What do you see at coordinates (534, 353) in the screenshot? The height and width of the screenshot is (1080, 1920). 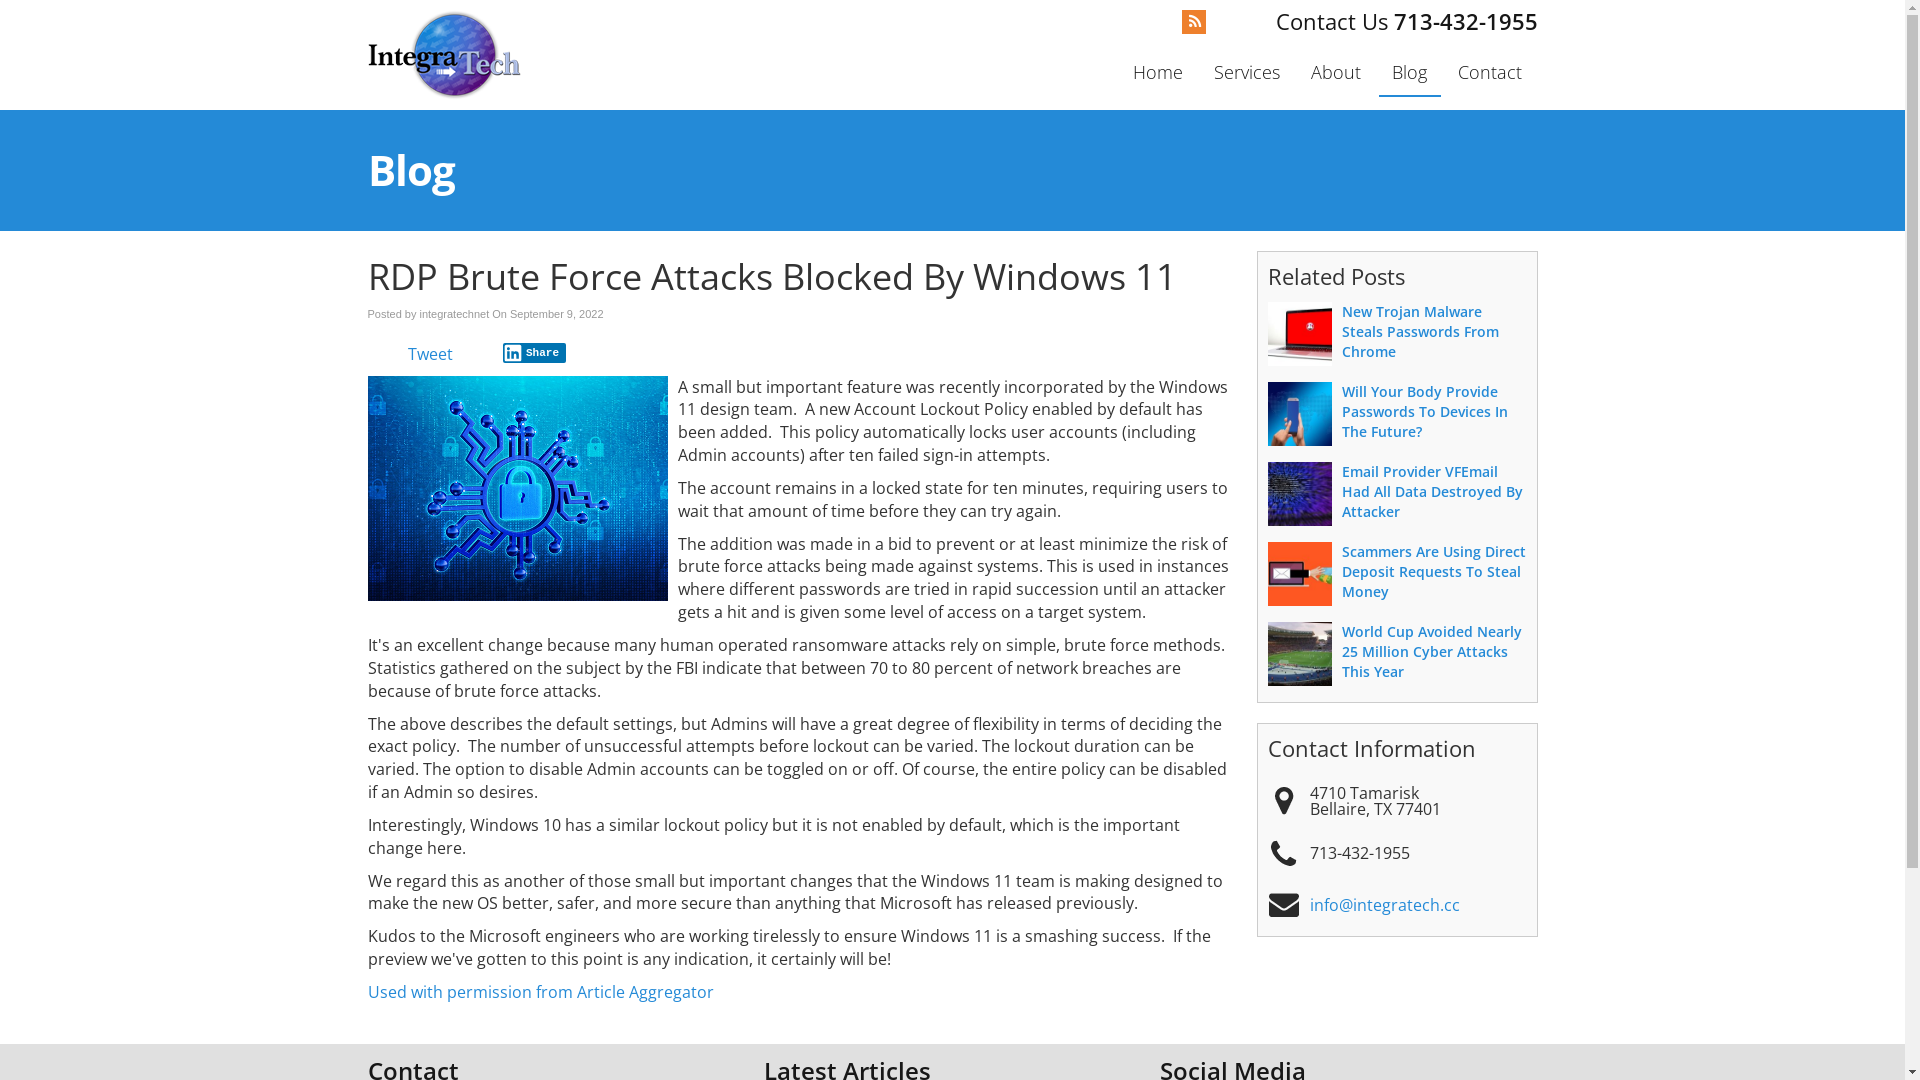 I see `Share` at bounding box center [534, 353].